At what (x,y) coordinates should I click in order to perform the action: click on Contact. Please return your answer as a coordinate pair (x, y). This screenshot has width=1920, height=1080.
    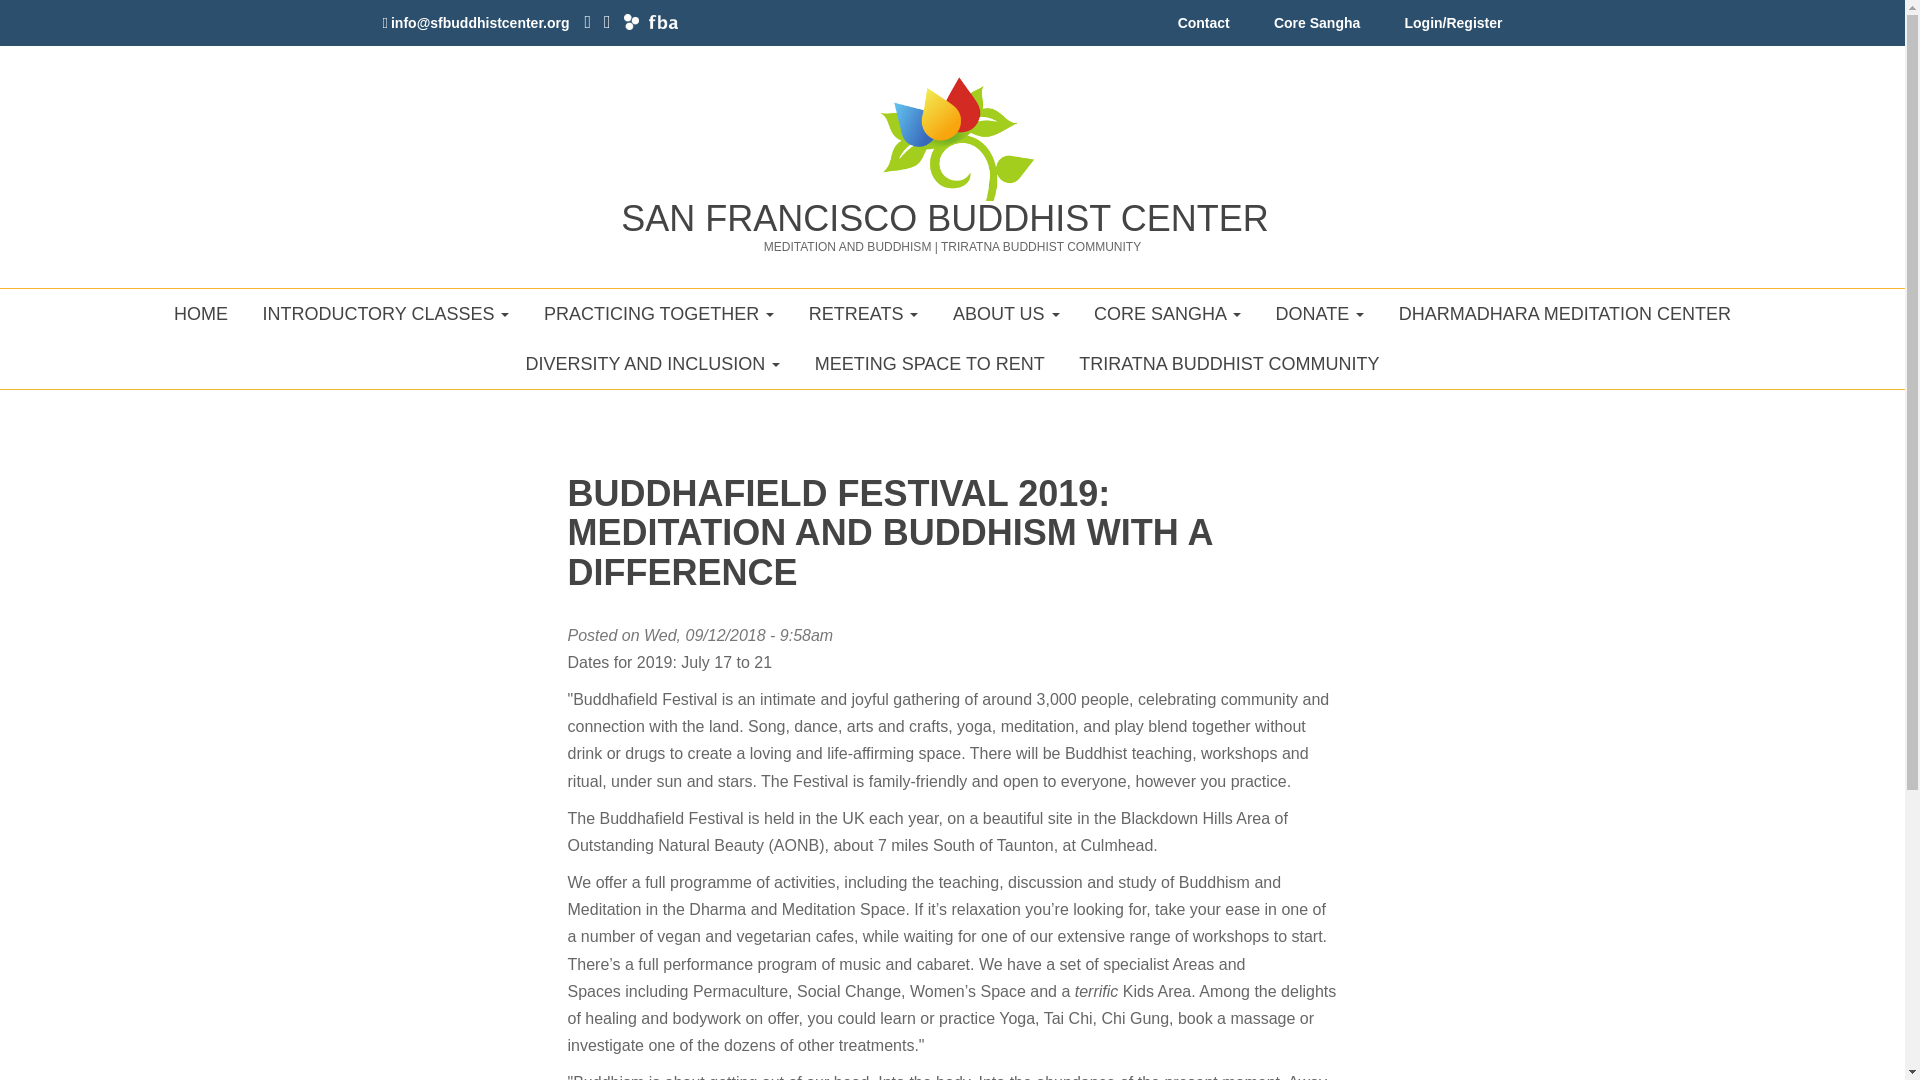
    Looking at the image, I should click on (1204, 28).